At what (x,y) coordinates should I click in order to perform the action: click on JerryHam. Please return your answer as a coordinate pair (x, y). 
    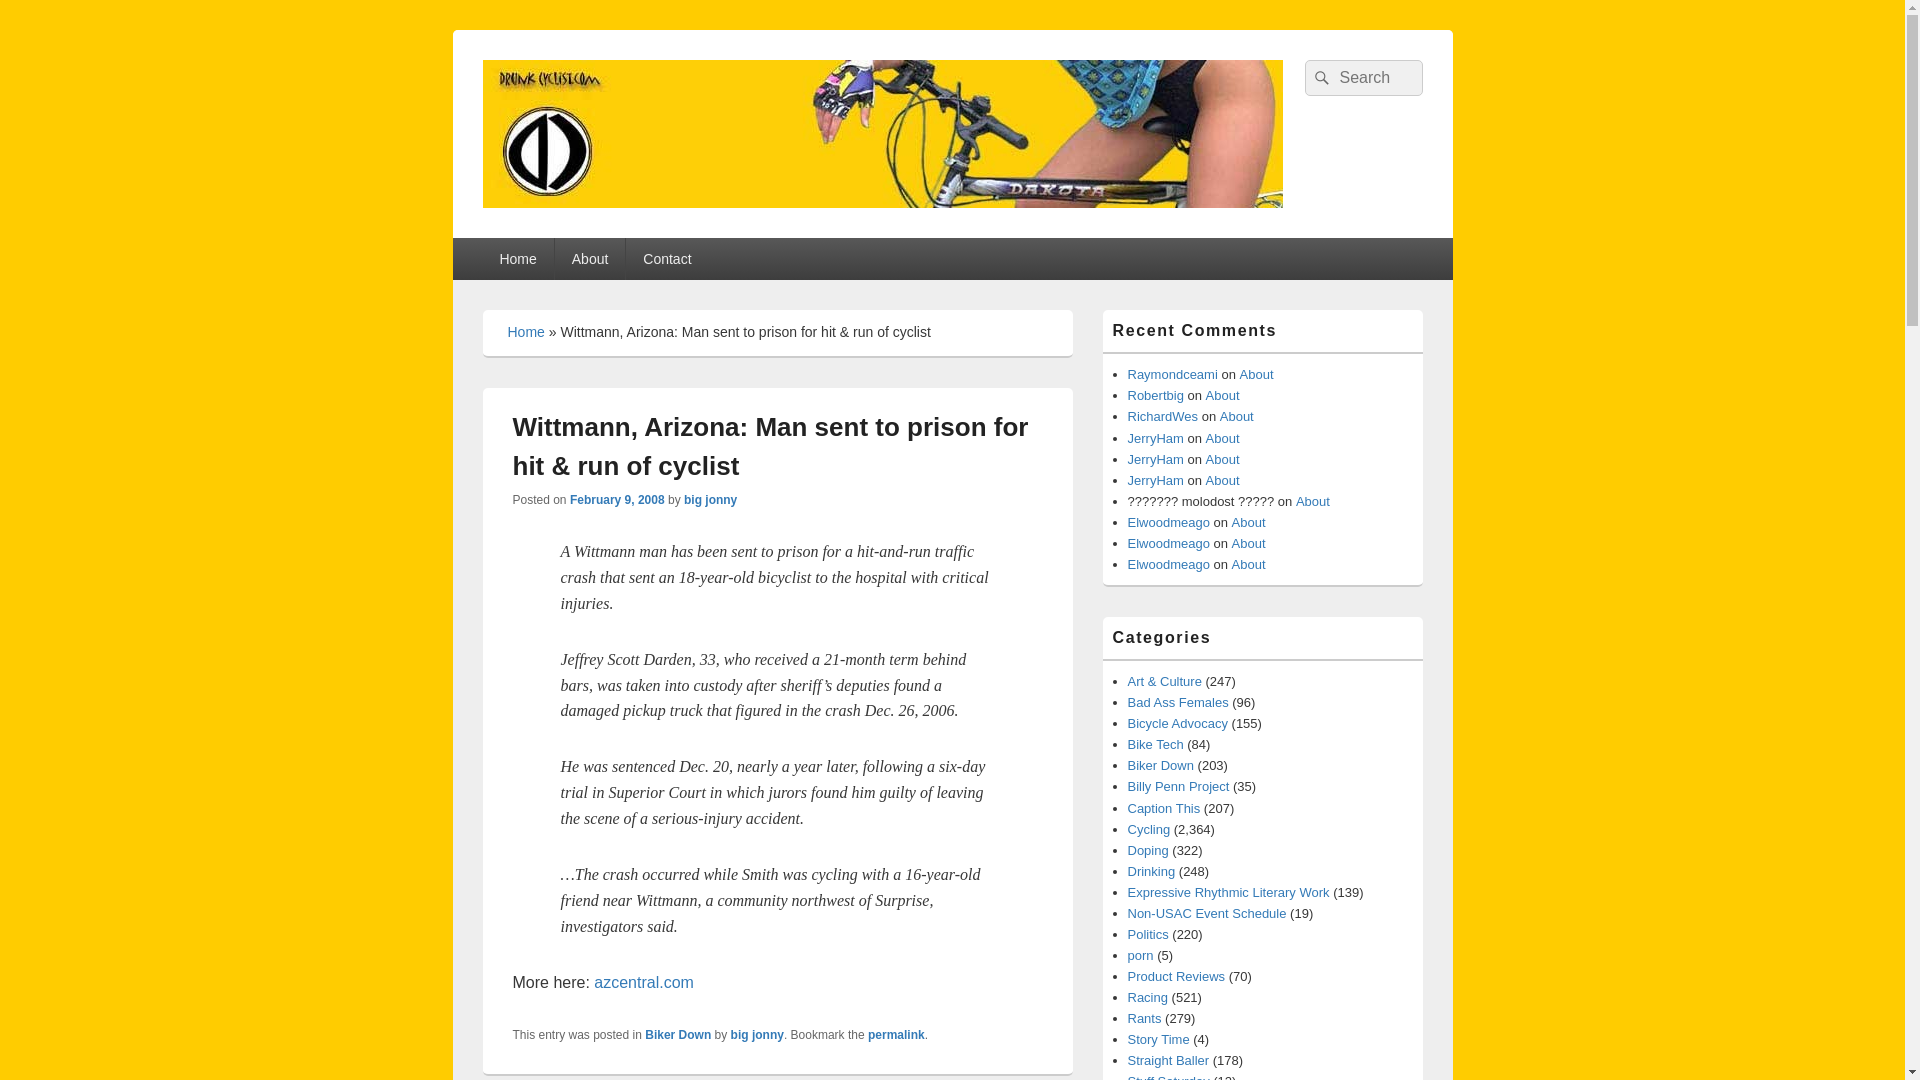
    Looking at the image, I should click on (1156, 480).